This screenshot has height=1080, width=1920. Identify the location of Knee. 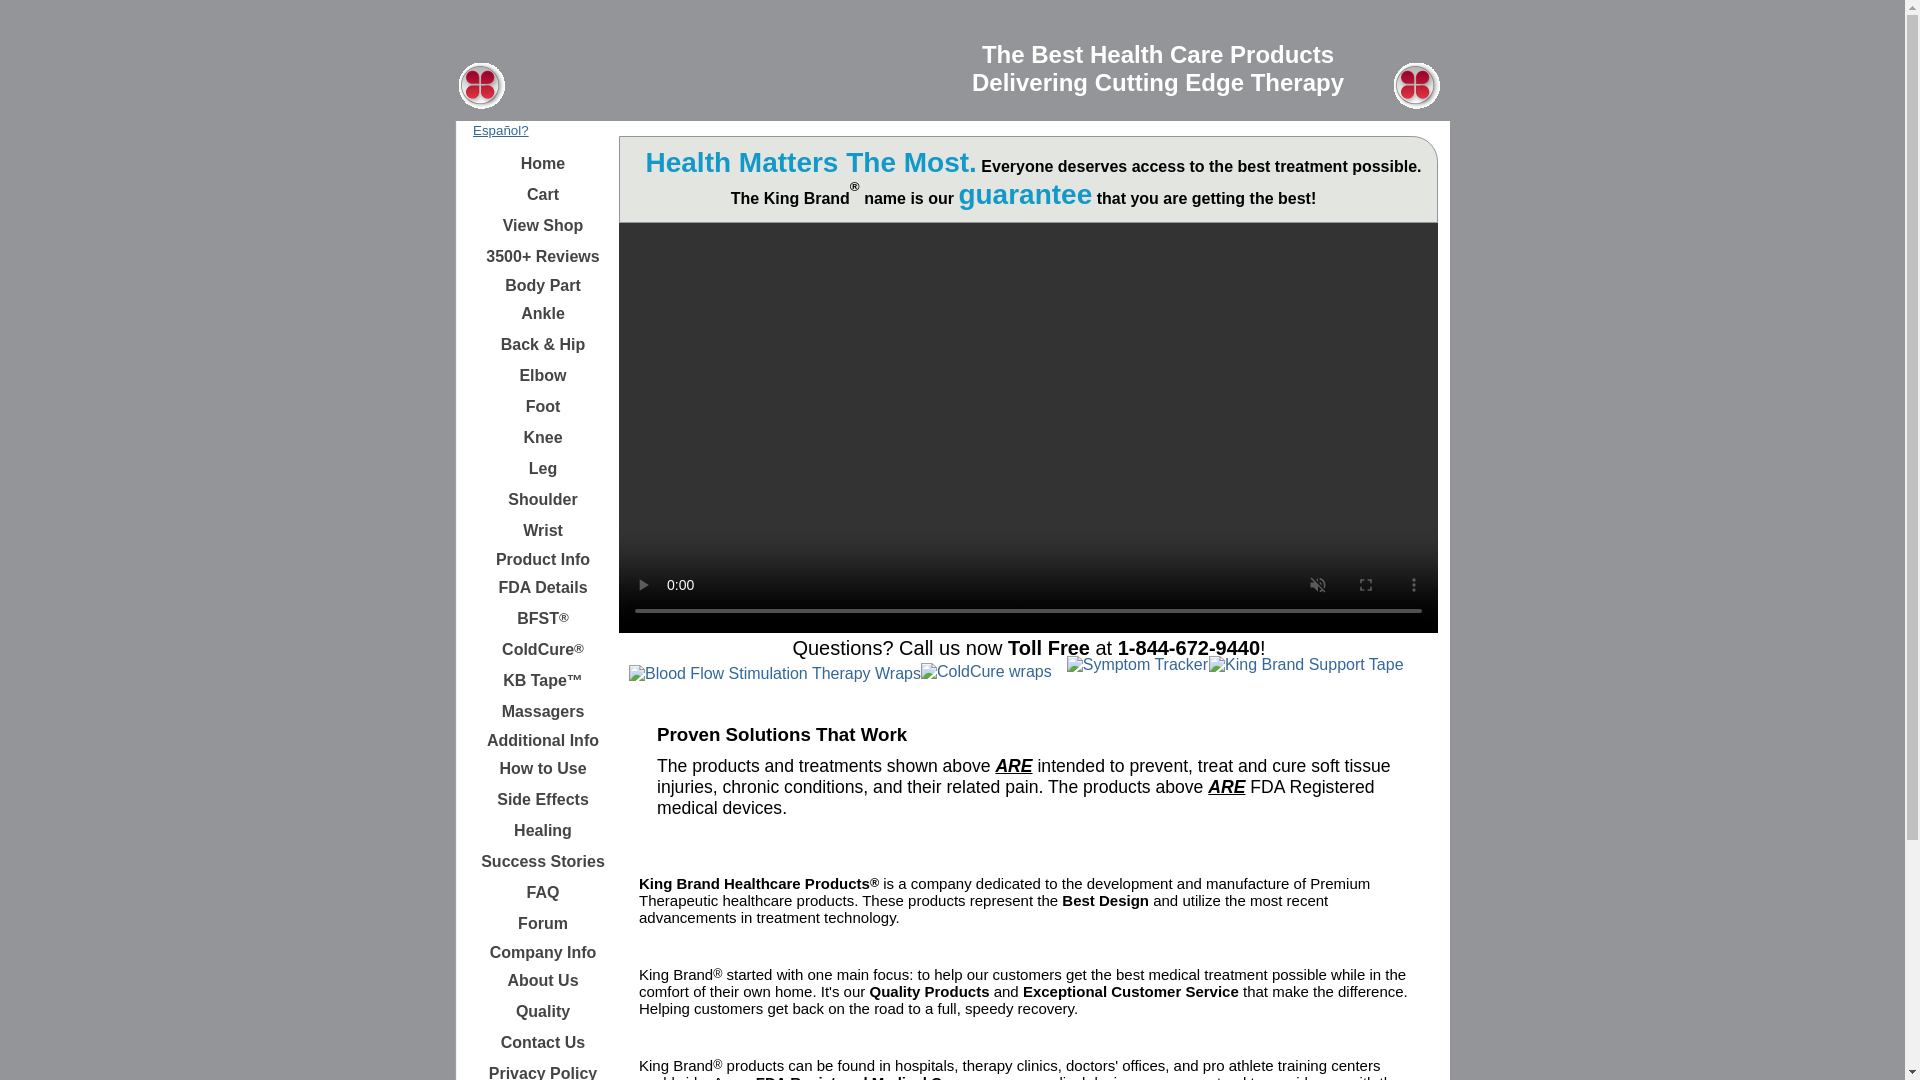
(543, 438).